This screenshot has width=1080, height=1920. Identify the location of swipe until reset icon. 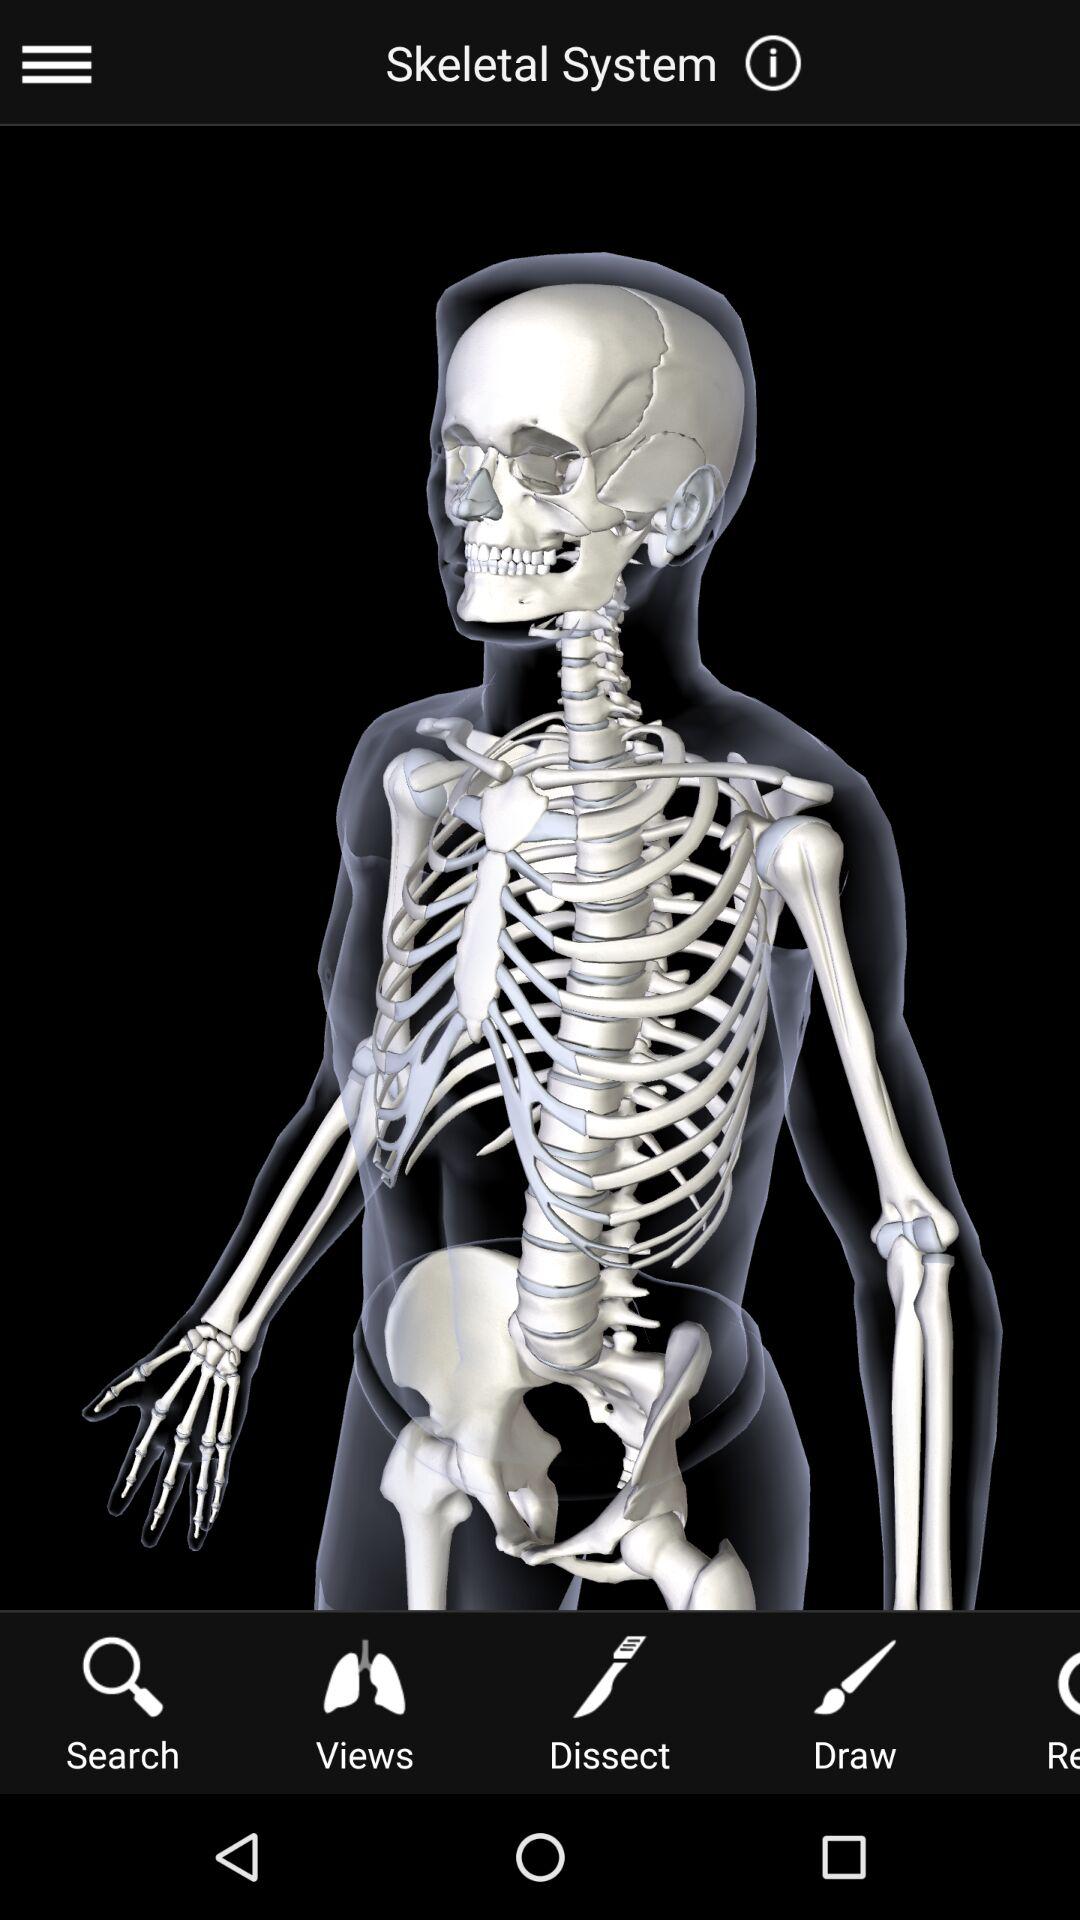
(1033, 1702).